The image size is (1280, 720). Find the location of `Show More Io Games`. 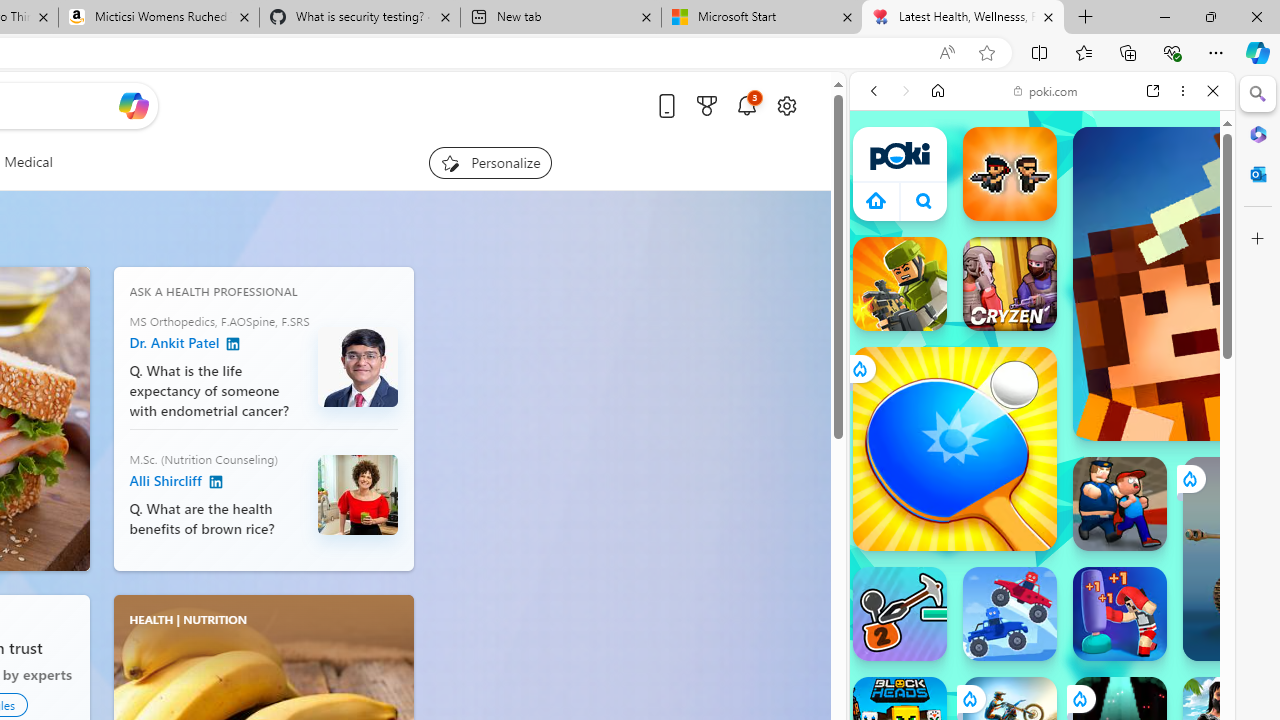

Show More Io Games is located at coordinates (1164, 620).